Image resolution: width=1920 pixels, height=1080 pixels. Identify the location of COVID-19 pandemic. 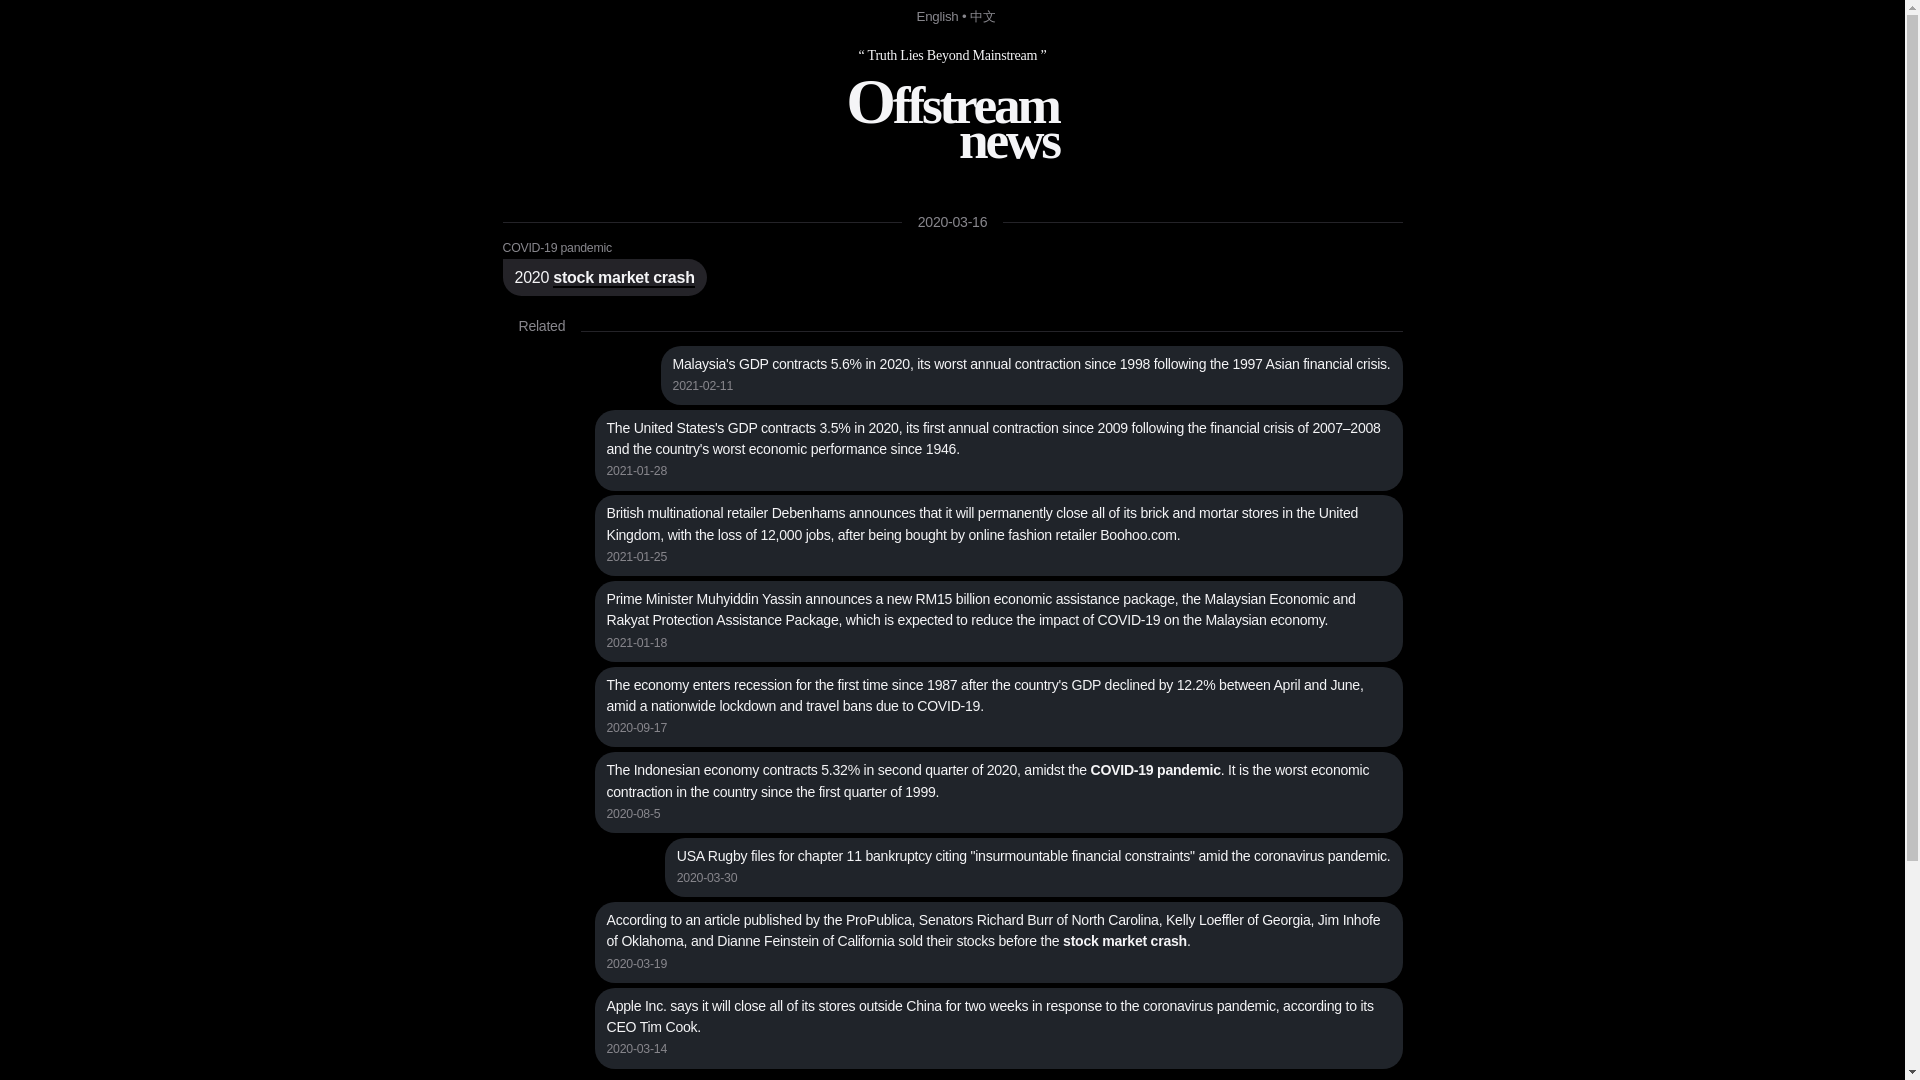
(556, 248).